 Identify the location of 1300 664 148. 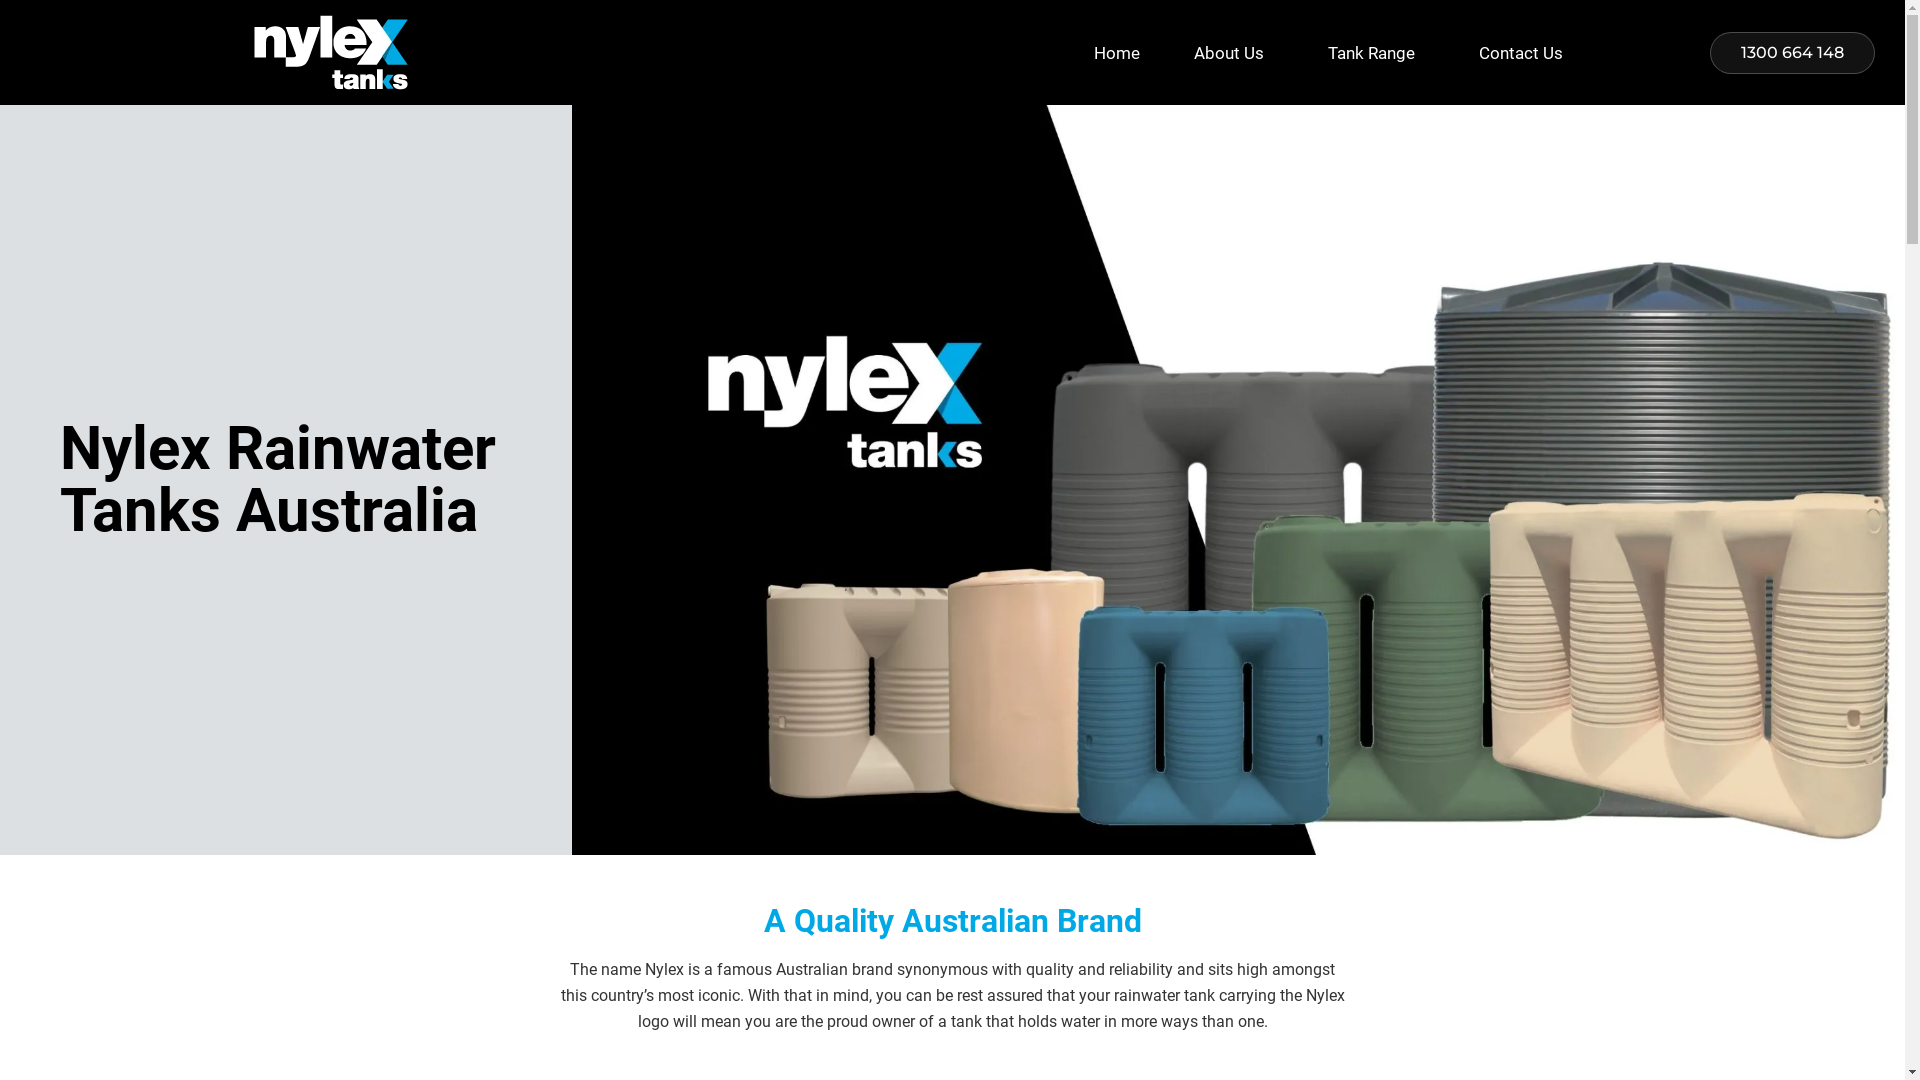
(1792, 53).